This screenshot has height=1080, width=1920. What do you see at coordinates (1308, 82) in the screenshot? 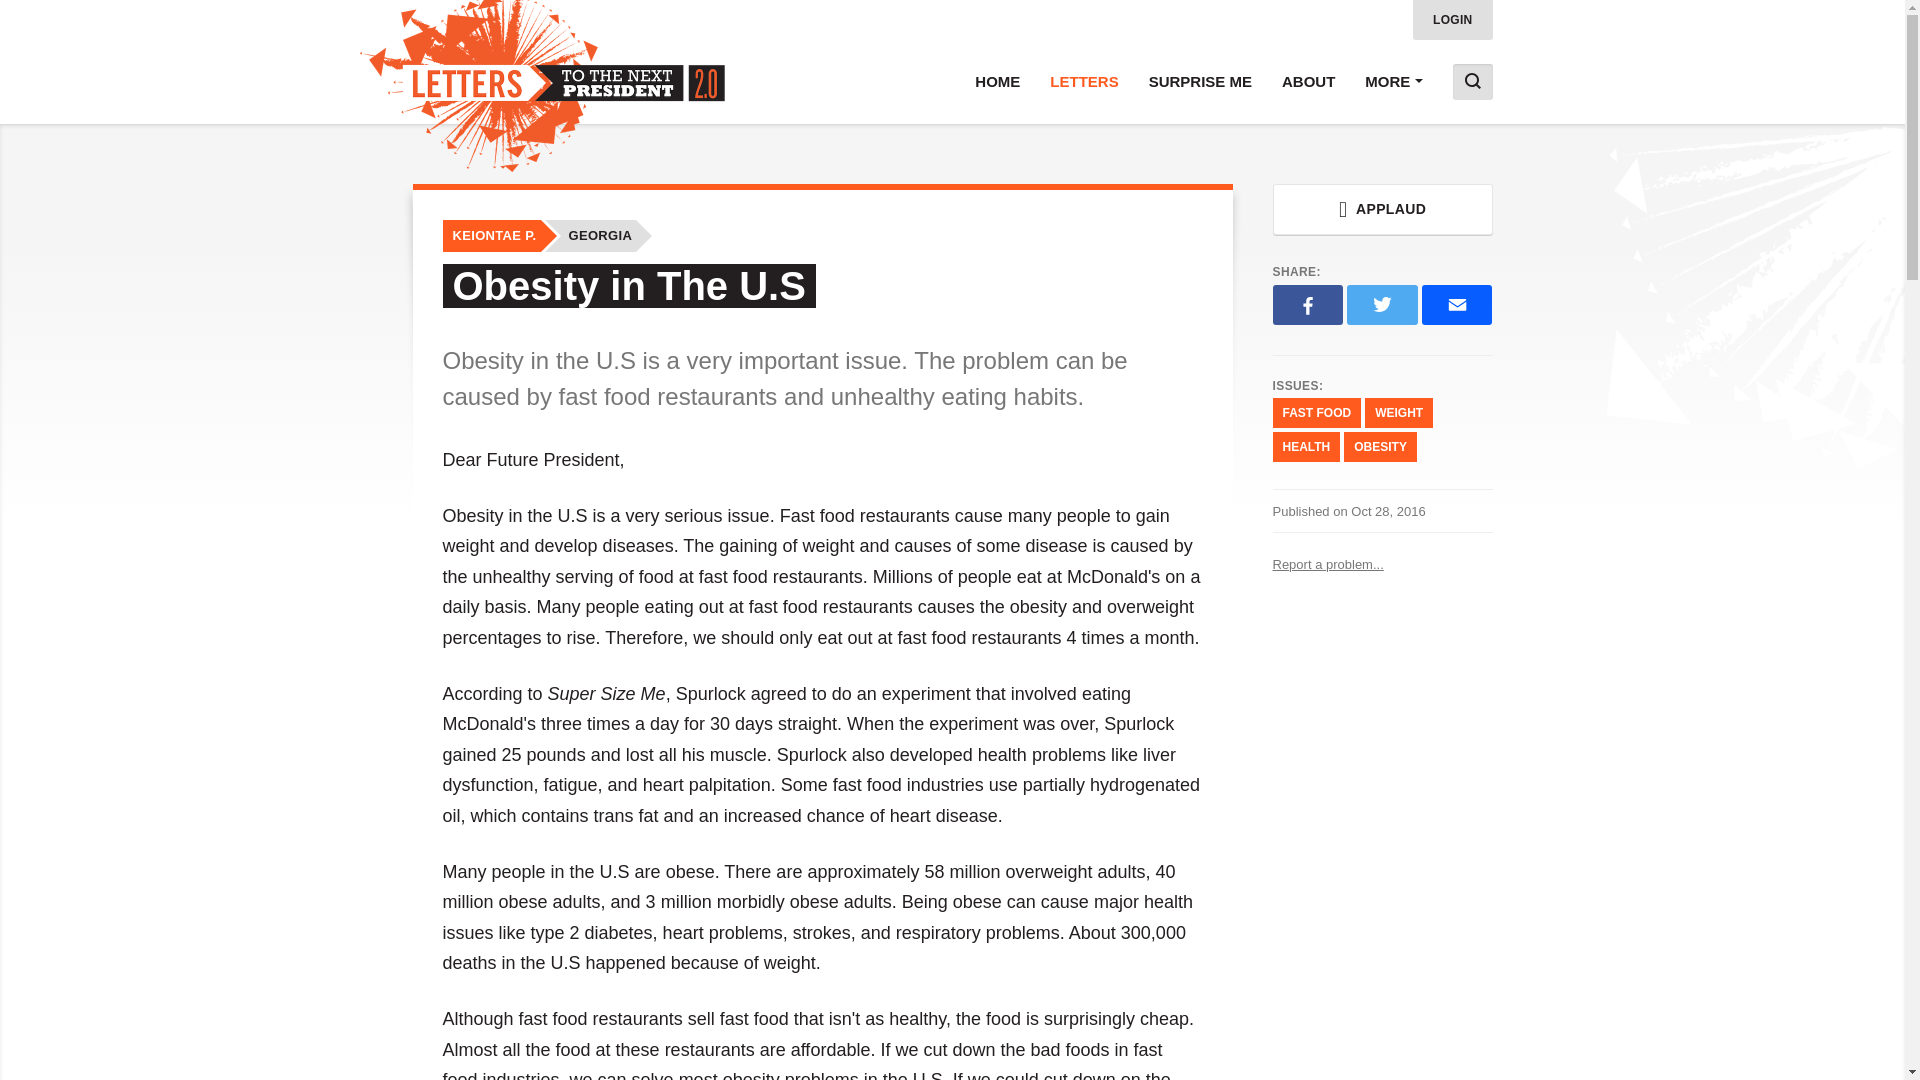
I see `ABOUT` at bounding box center [1308, 82].